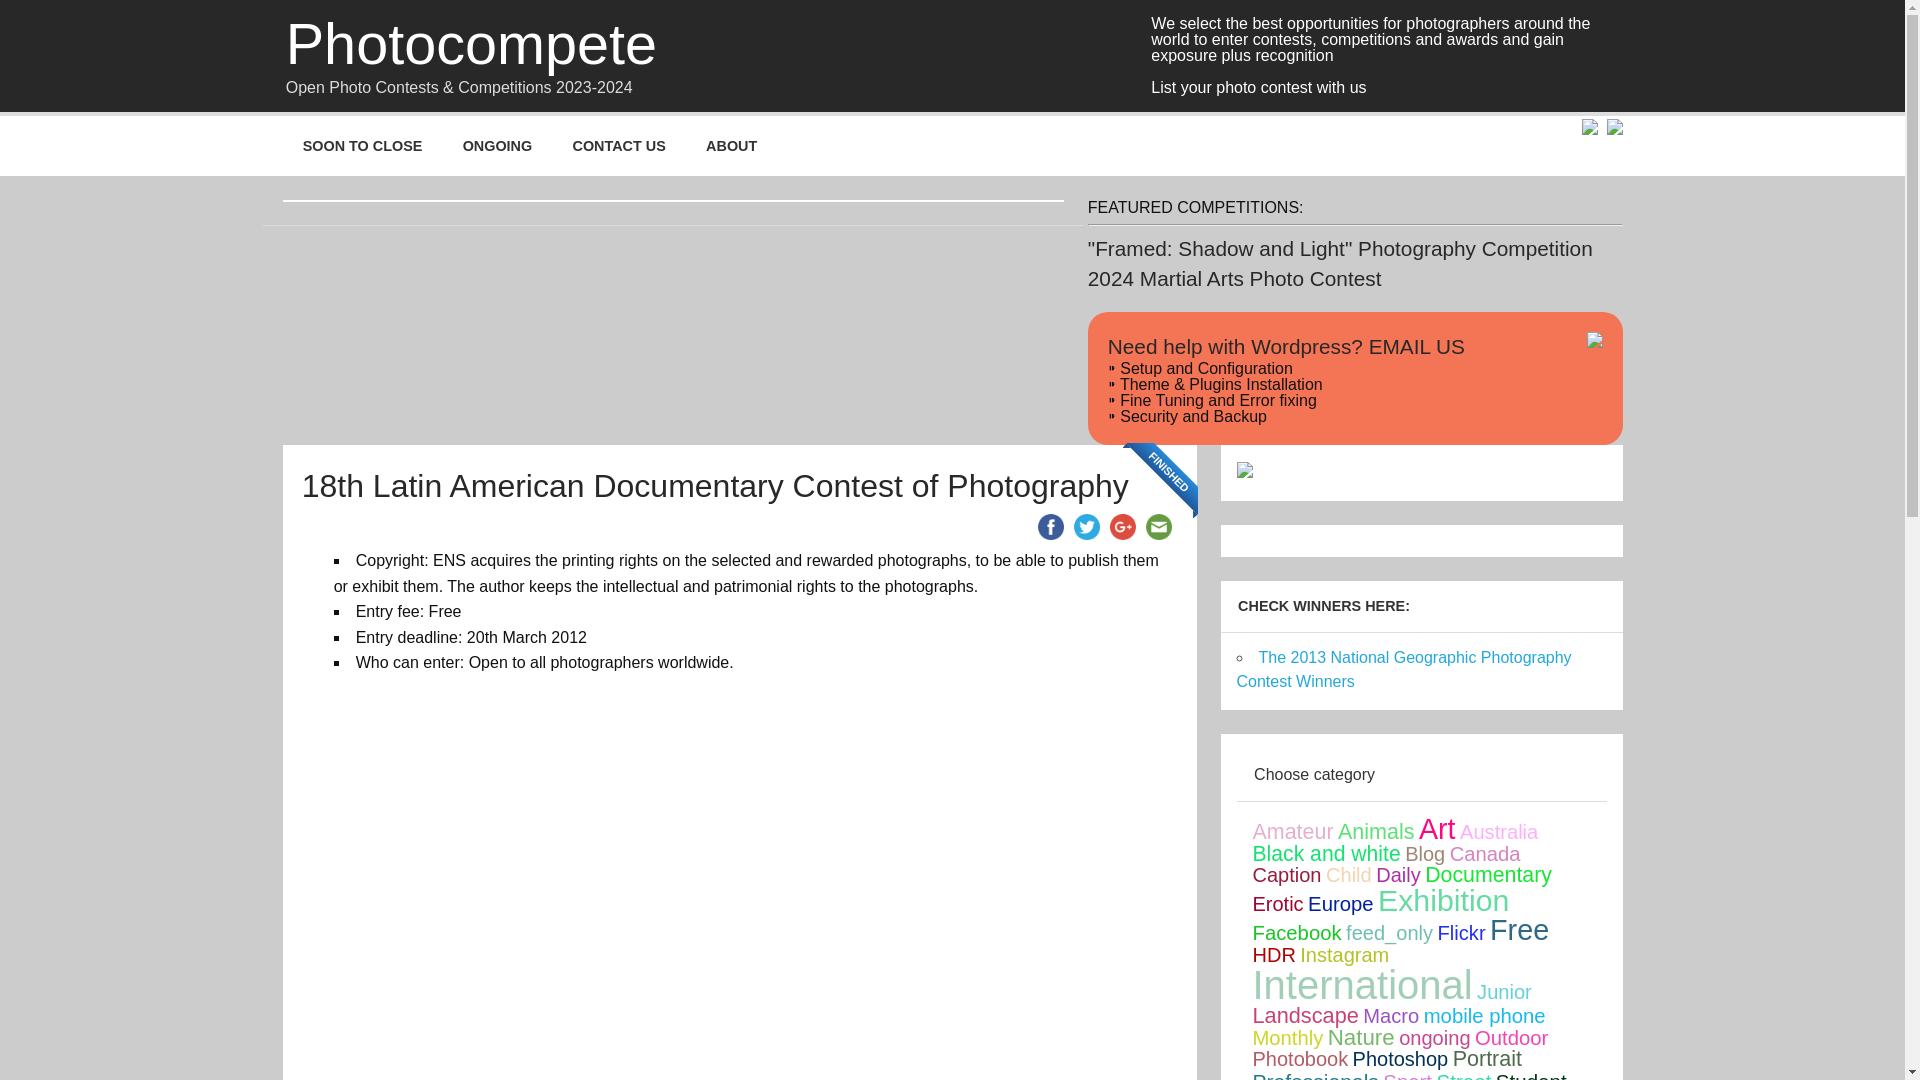 The image size is (1920, 1080). I want to click on 4 topics, so click(1425, 854).